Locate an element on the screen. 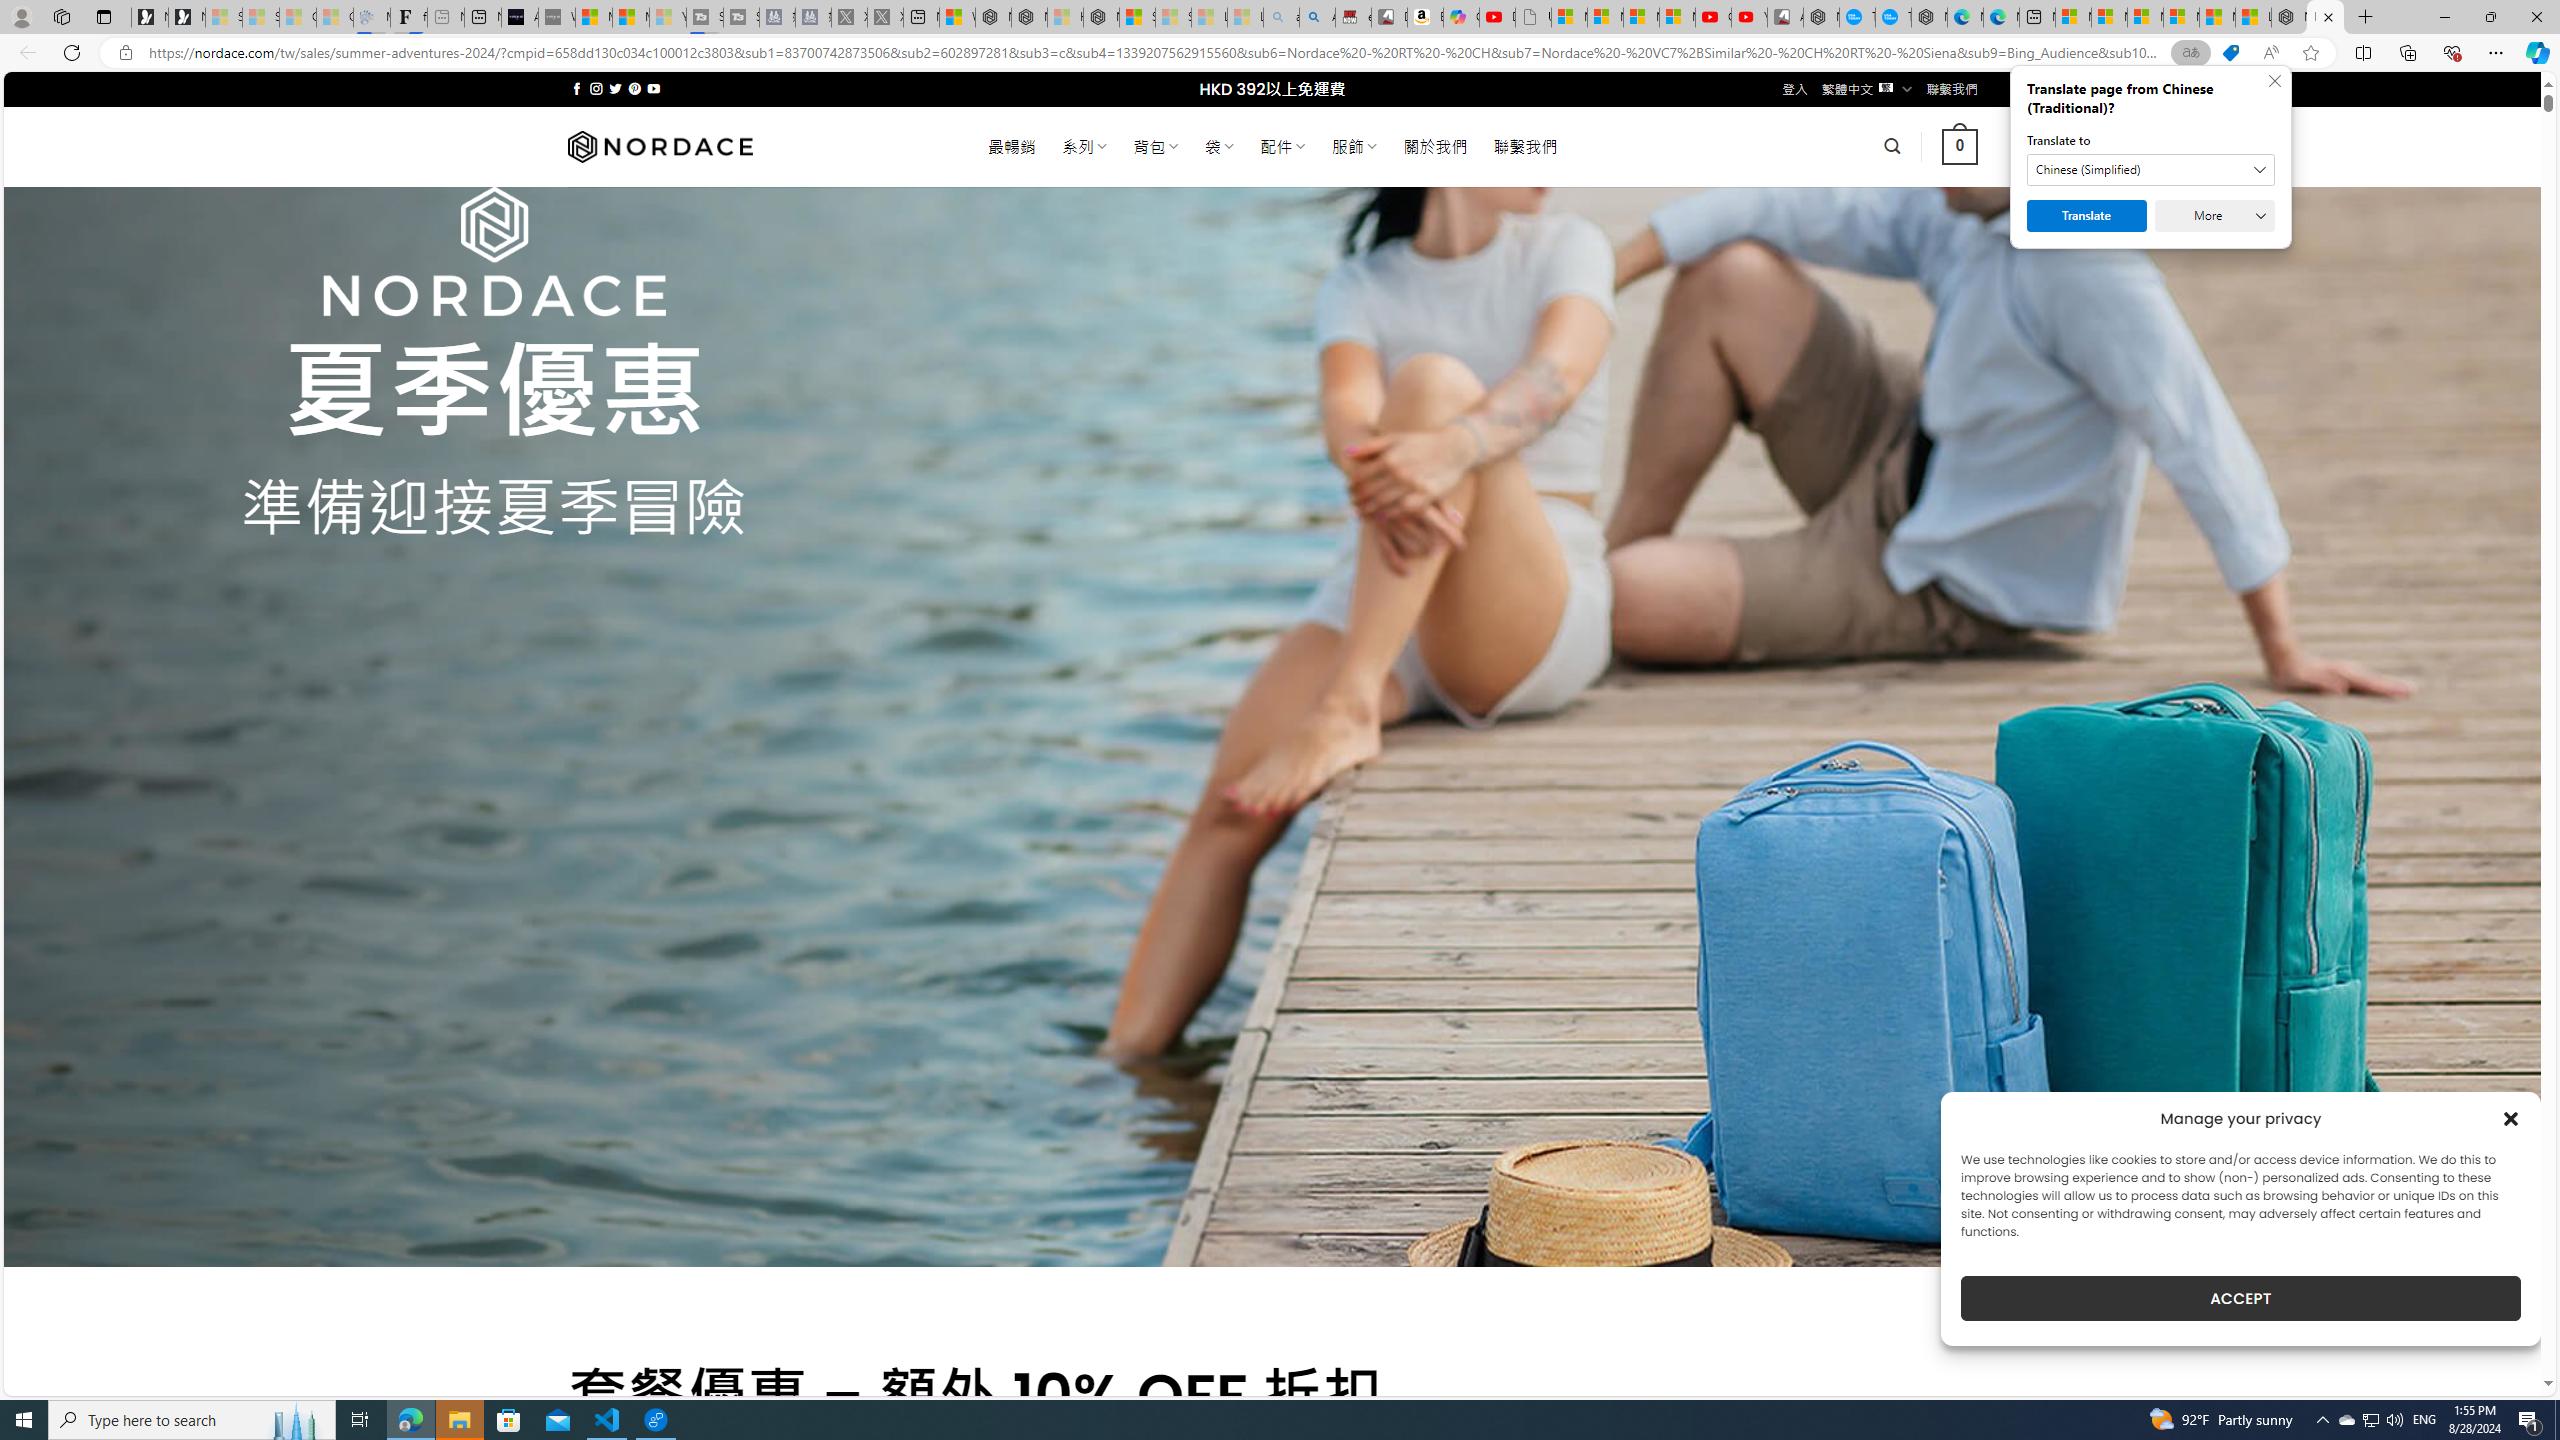 This screenshot has width=2560, height=1440. Amazon Echo Dot PNG - Search Images is located at coordinates (1317, 17).